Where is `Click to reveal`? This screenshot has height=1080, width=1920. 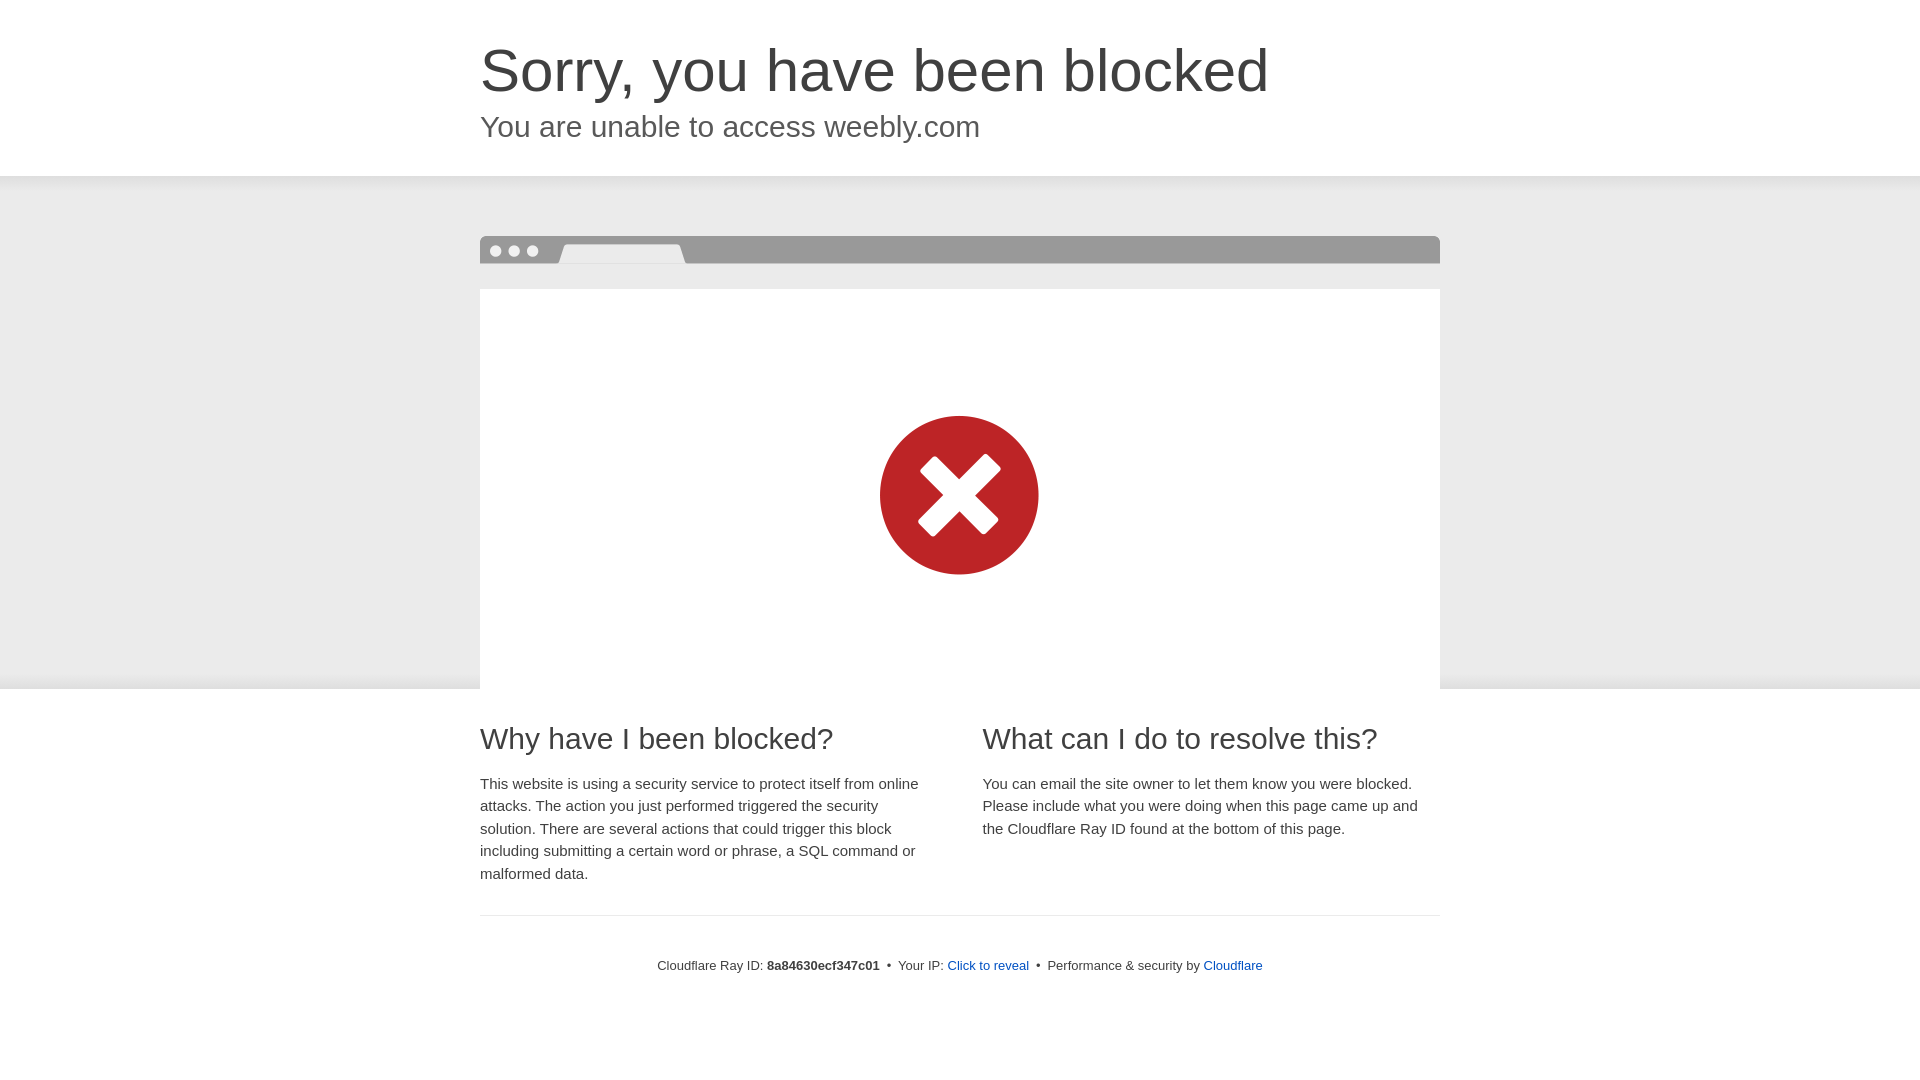
Click to reveal is located at coordinates (988, 966).